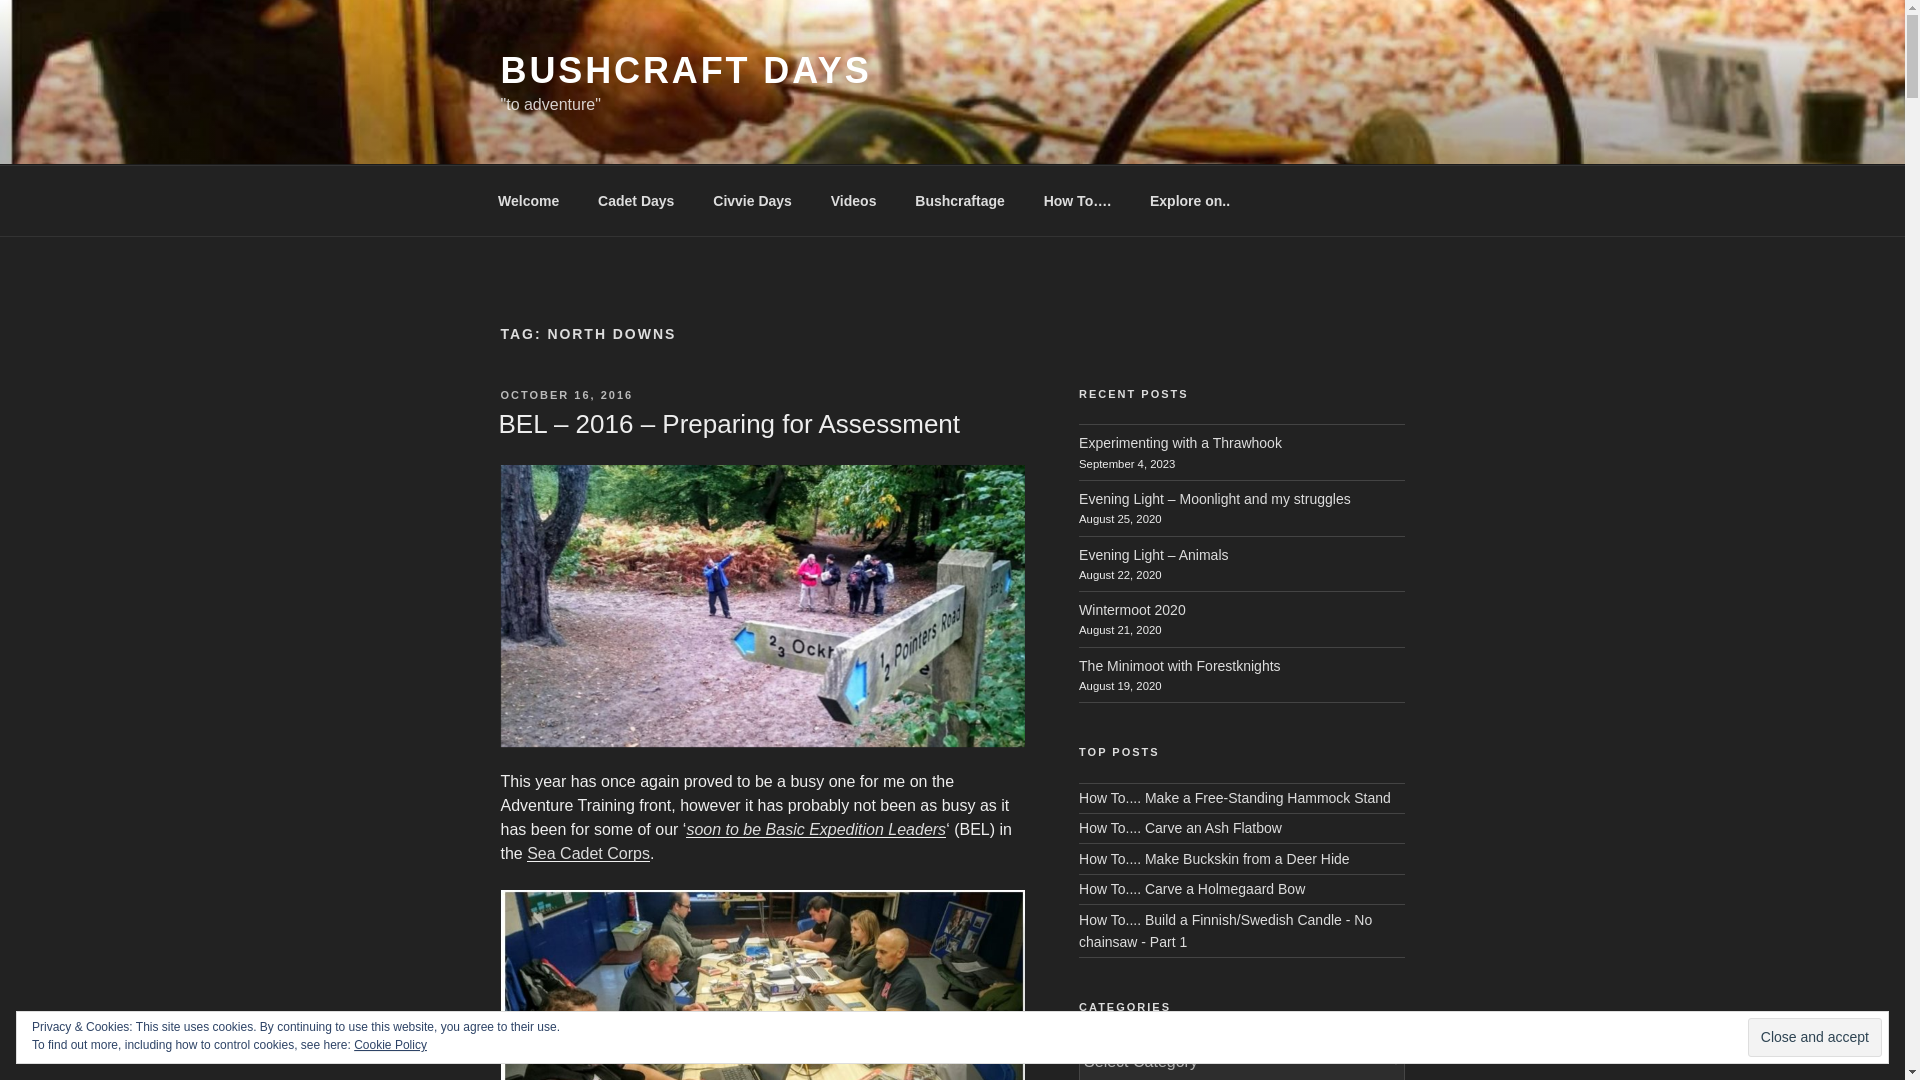 The width and height of the screenshot is (1920, 1080). What do you see at coordinates (1234, 797) in the screenshot?
I see `How To.... Make a Free-Standing Hammock Stand` at bounding box center [1234, 797].